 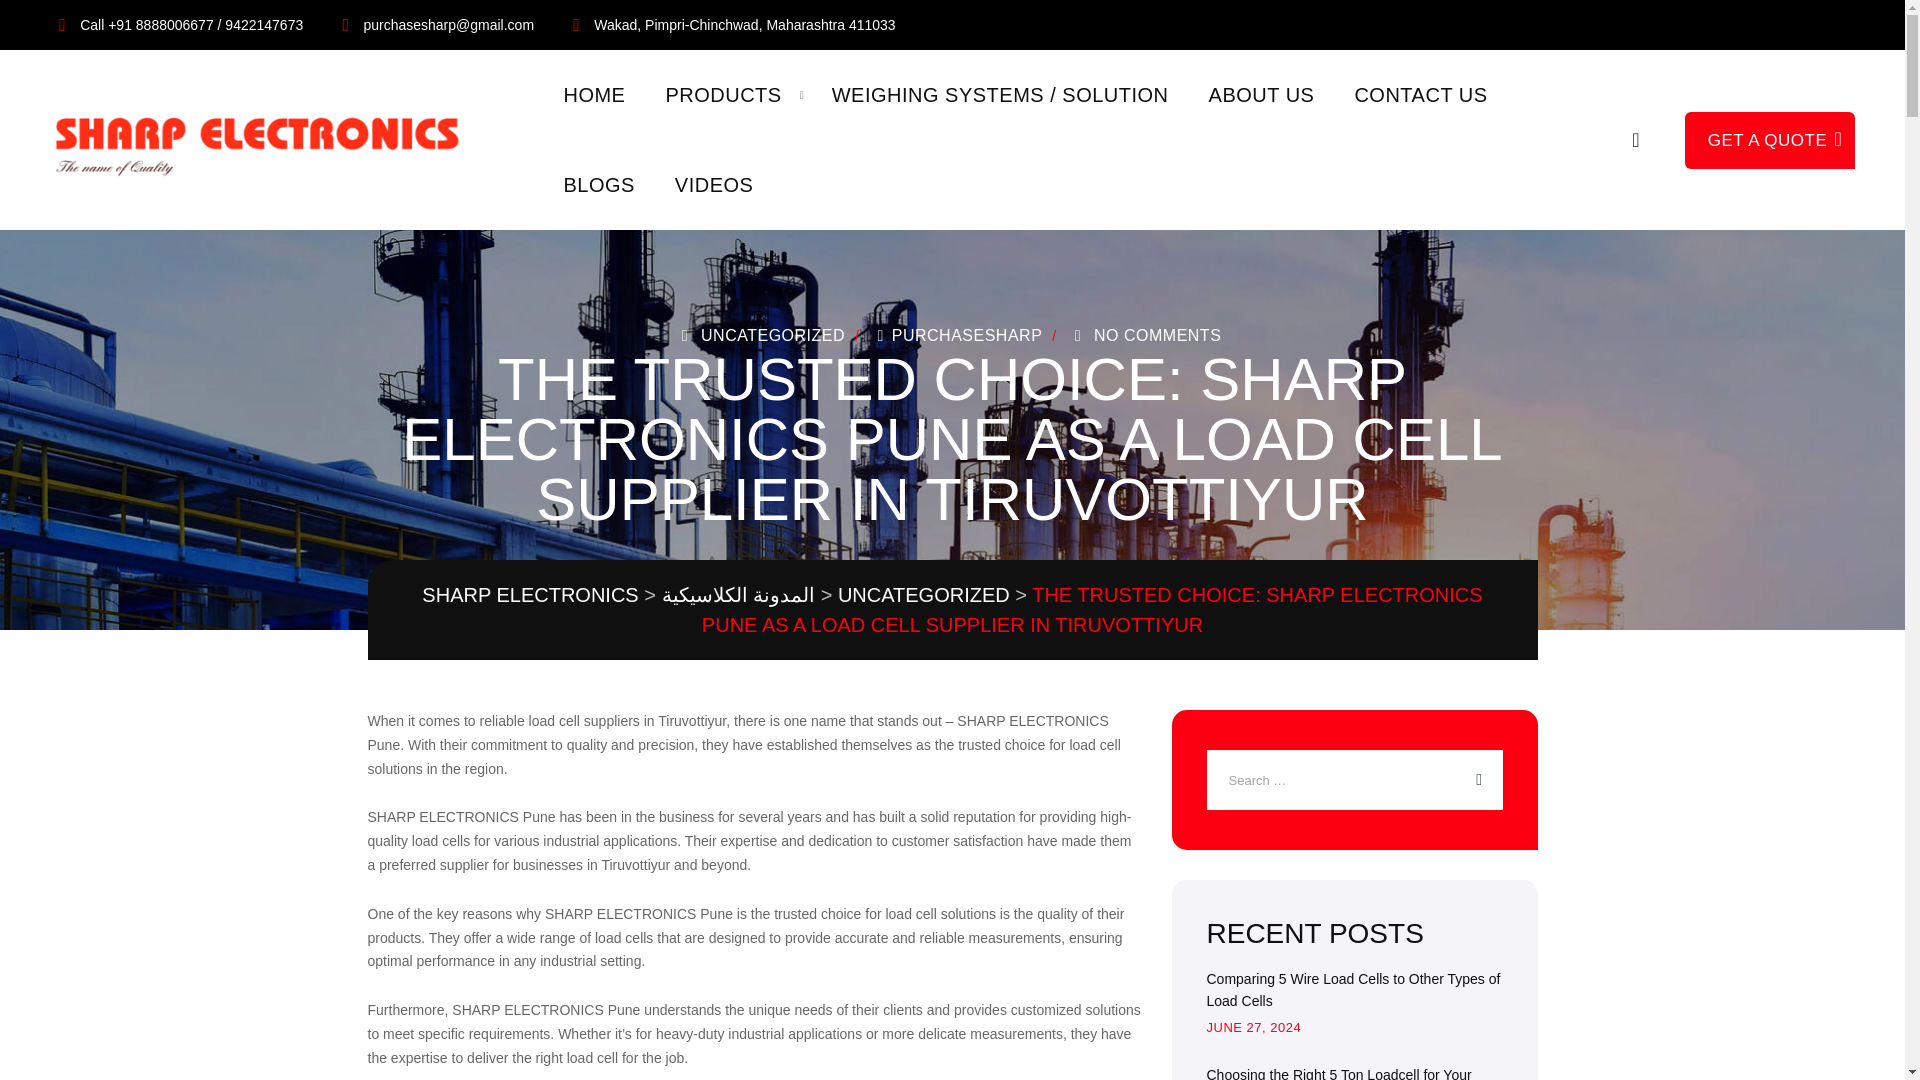 I want to click on UNCATEGORIZED, so click(x=772, y=336).